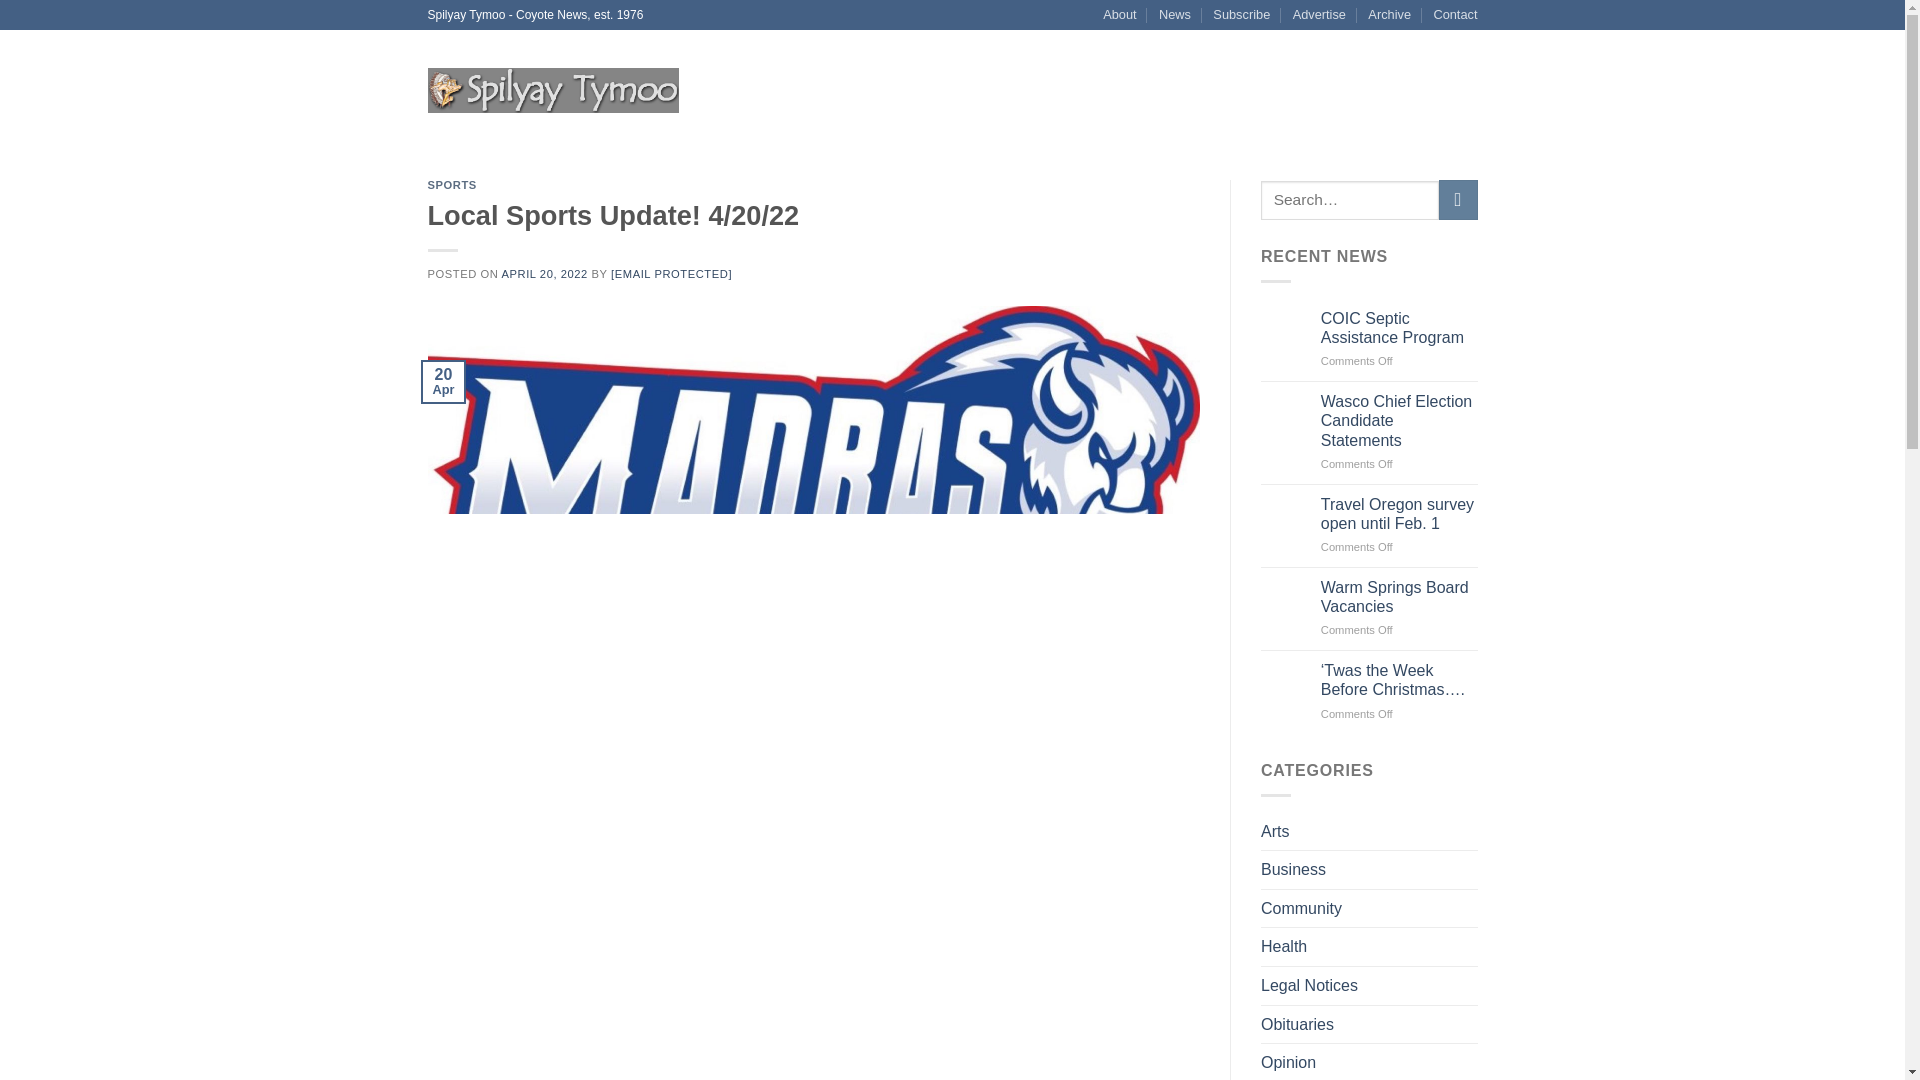 The image size is (1920, 1080). I want to click on APRIL 20, 2022, so click(544, 273).